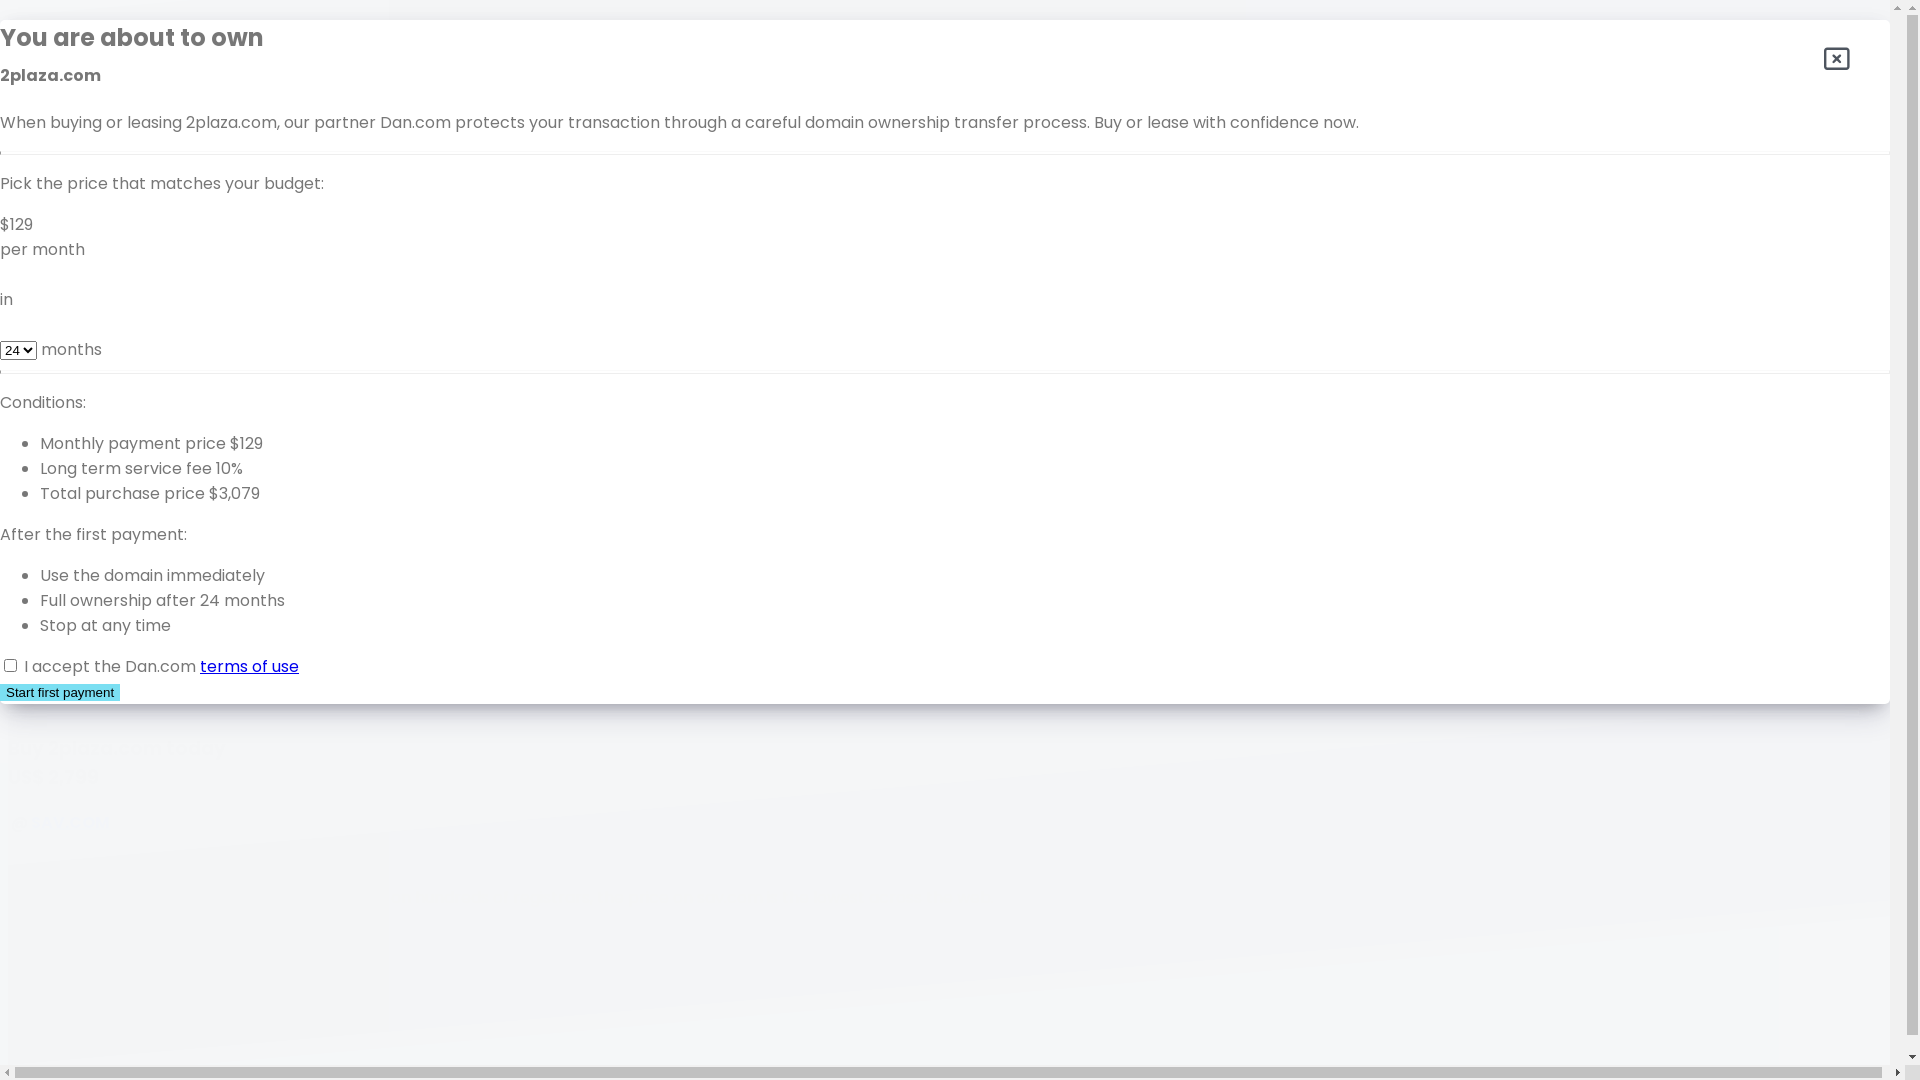 The height and width of the screenshot is (1080, 1920). Describe the element at coordinates (122, 204) in the screenshot. I see `Estonian` at that location.